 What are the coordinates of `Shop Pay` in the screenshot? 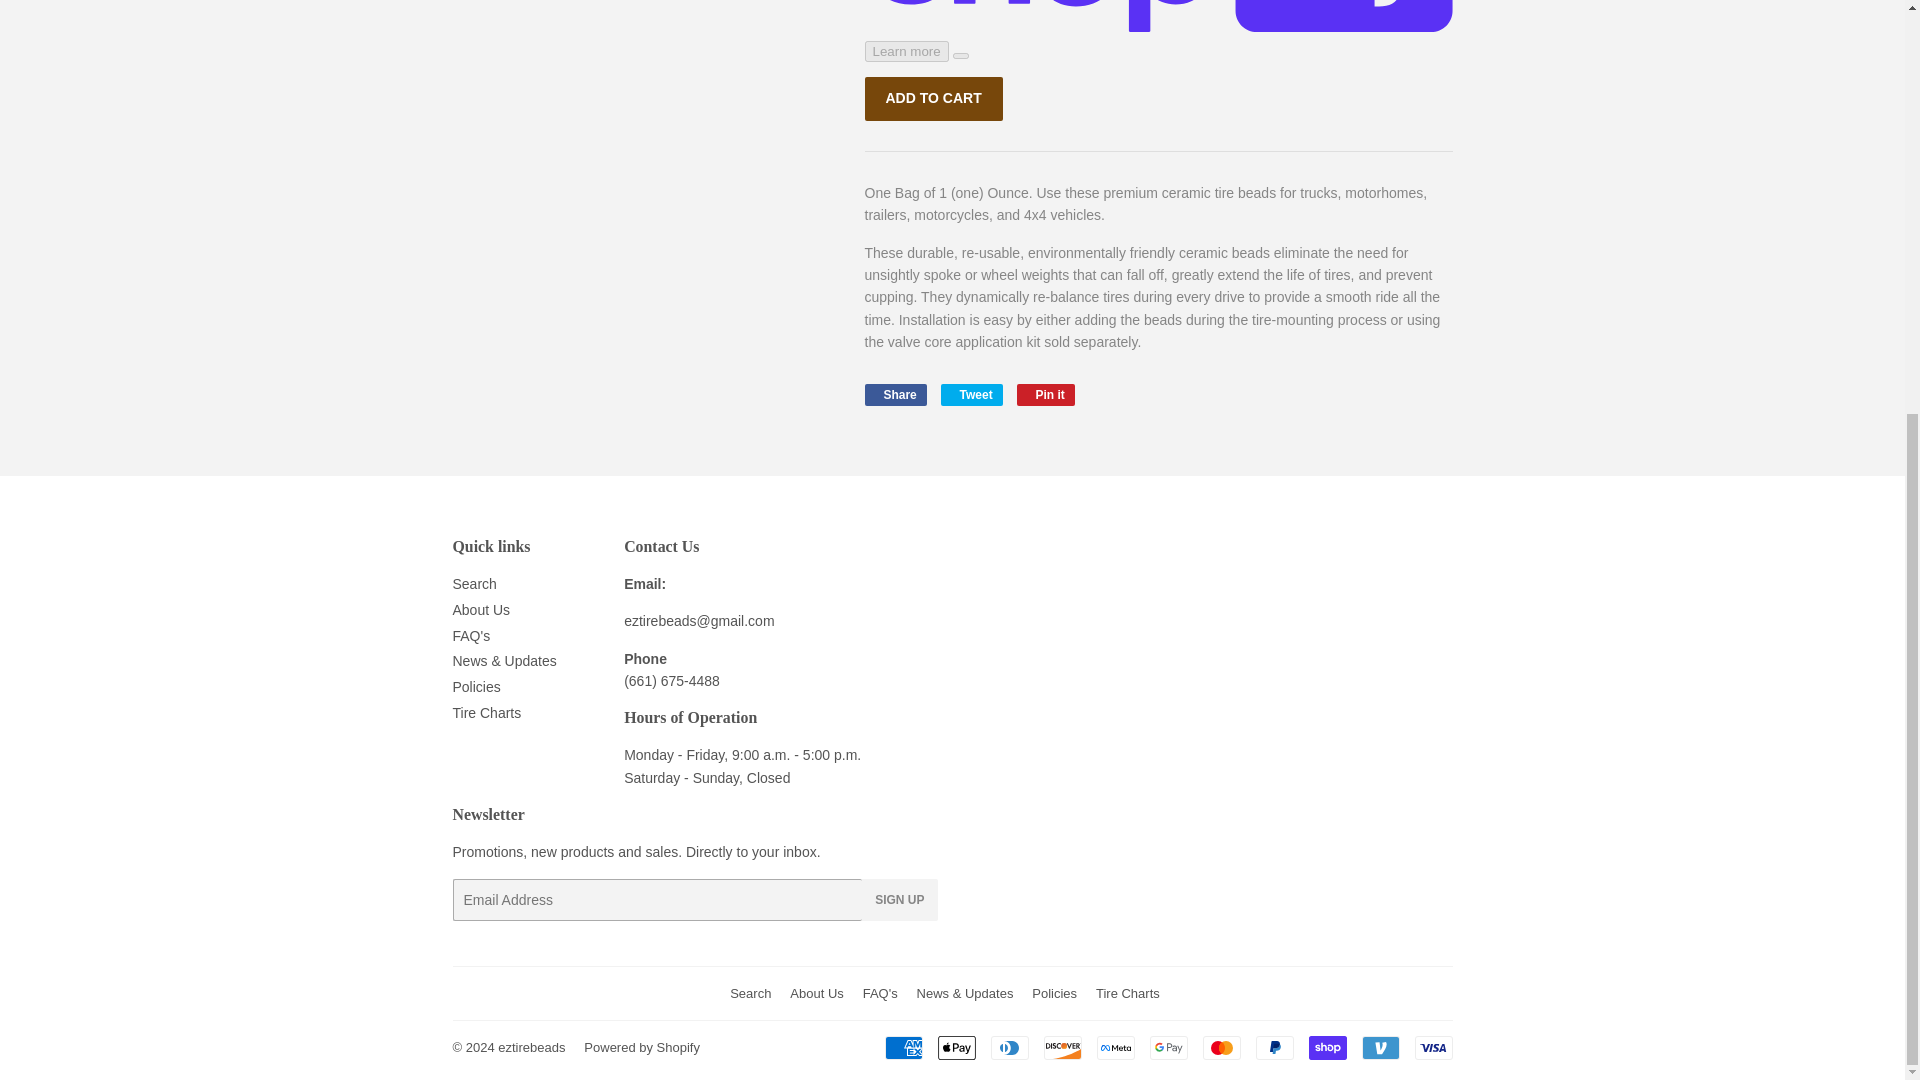 It's located at (1326, 1047).